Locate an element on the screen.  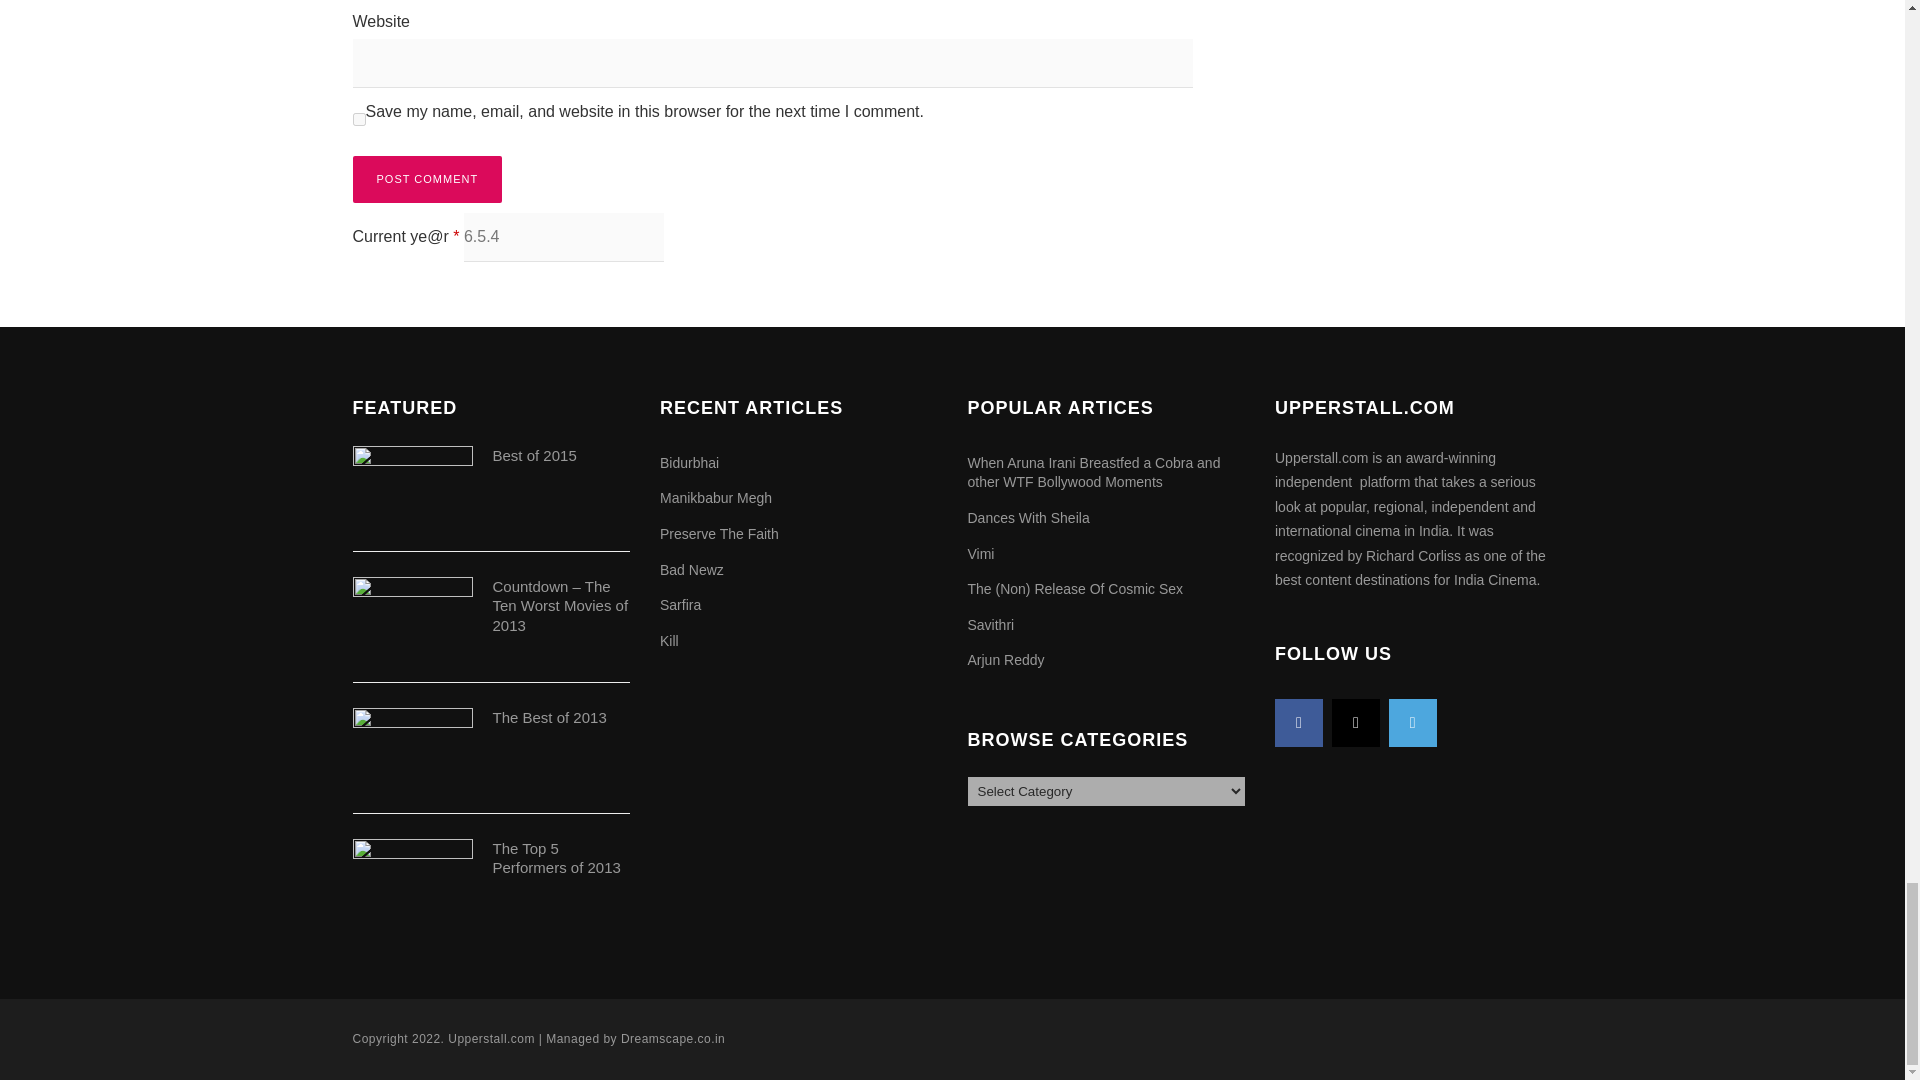
6.5.4 is located at coordinates (564, 237).